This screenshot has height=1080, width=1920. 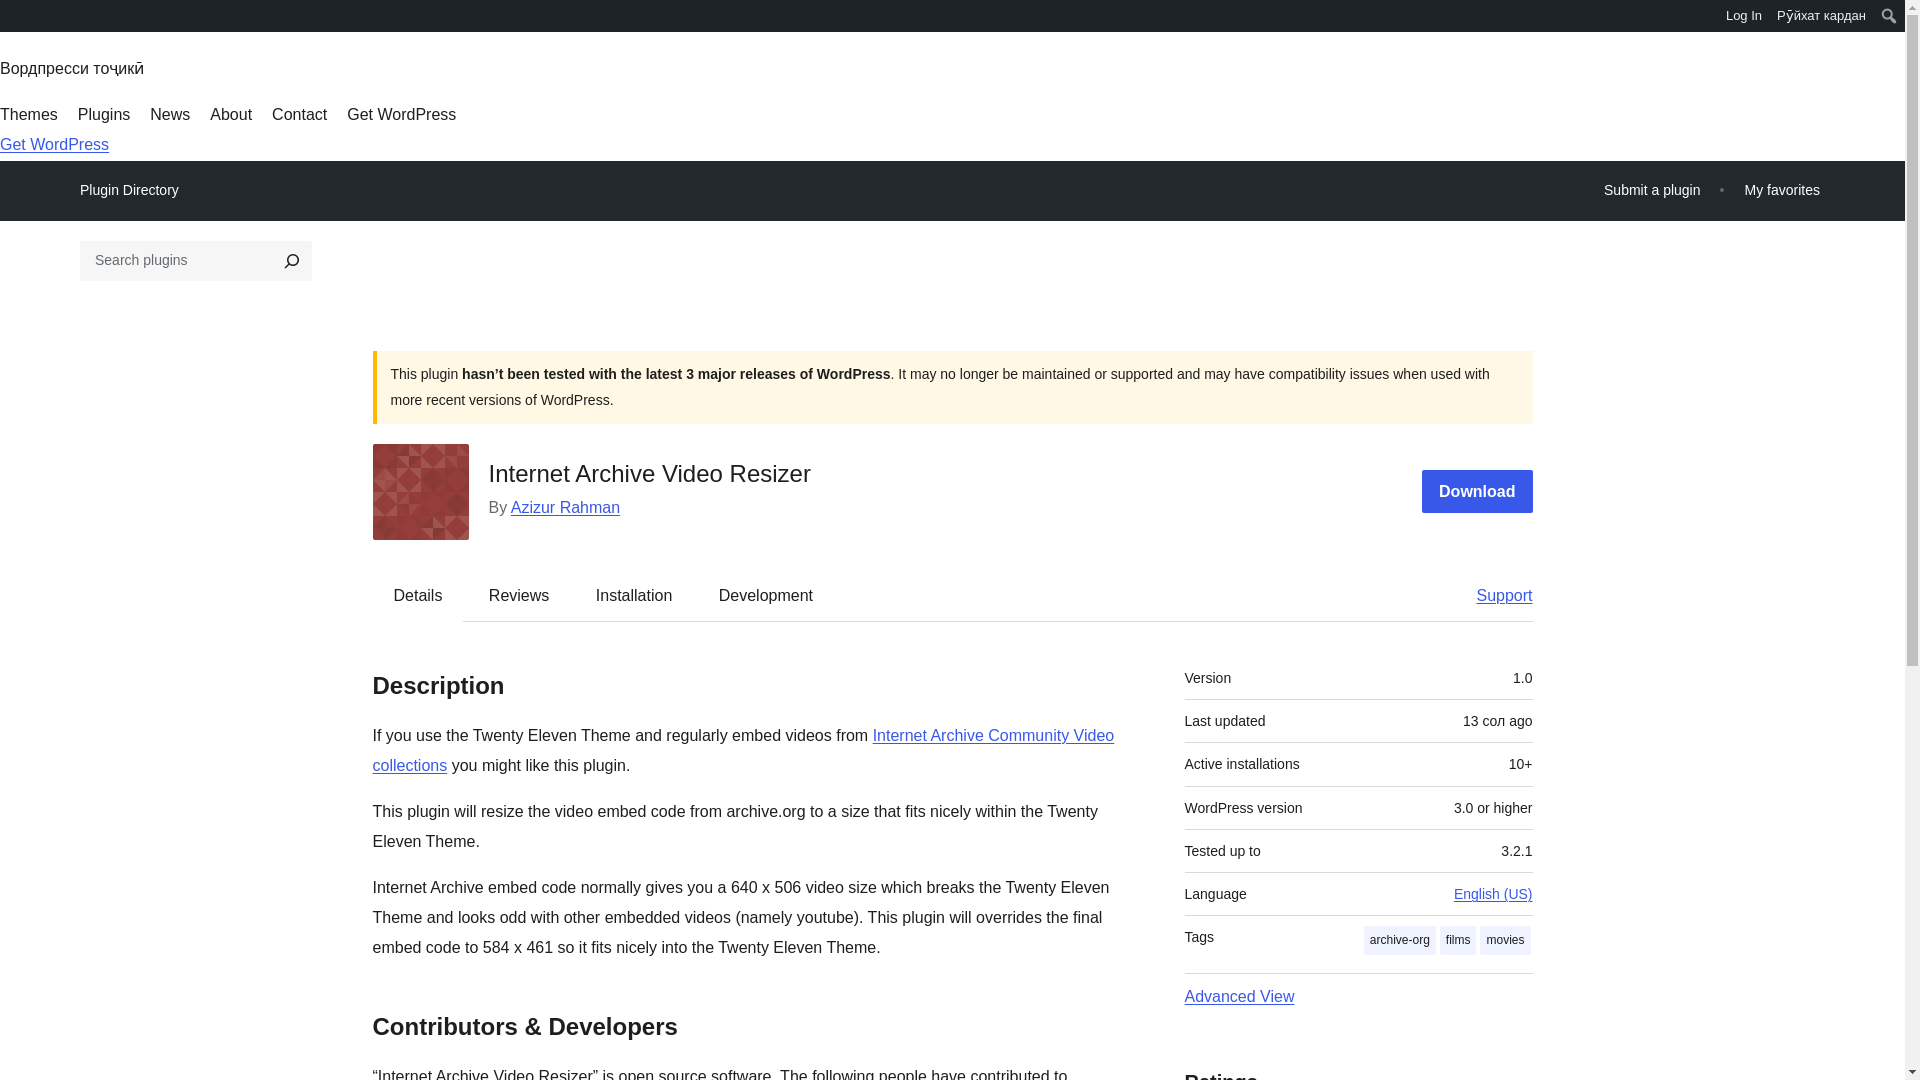 I want to click on Themes, so click(x=28, y=114).